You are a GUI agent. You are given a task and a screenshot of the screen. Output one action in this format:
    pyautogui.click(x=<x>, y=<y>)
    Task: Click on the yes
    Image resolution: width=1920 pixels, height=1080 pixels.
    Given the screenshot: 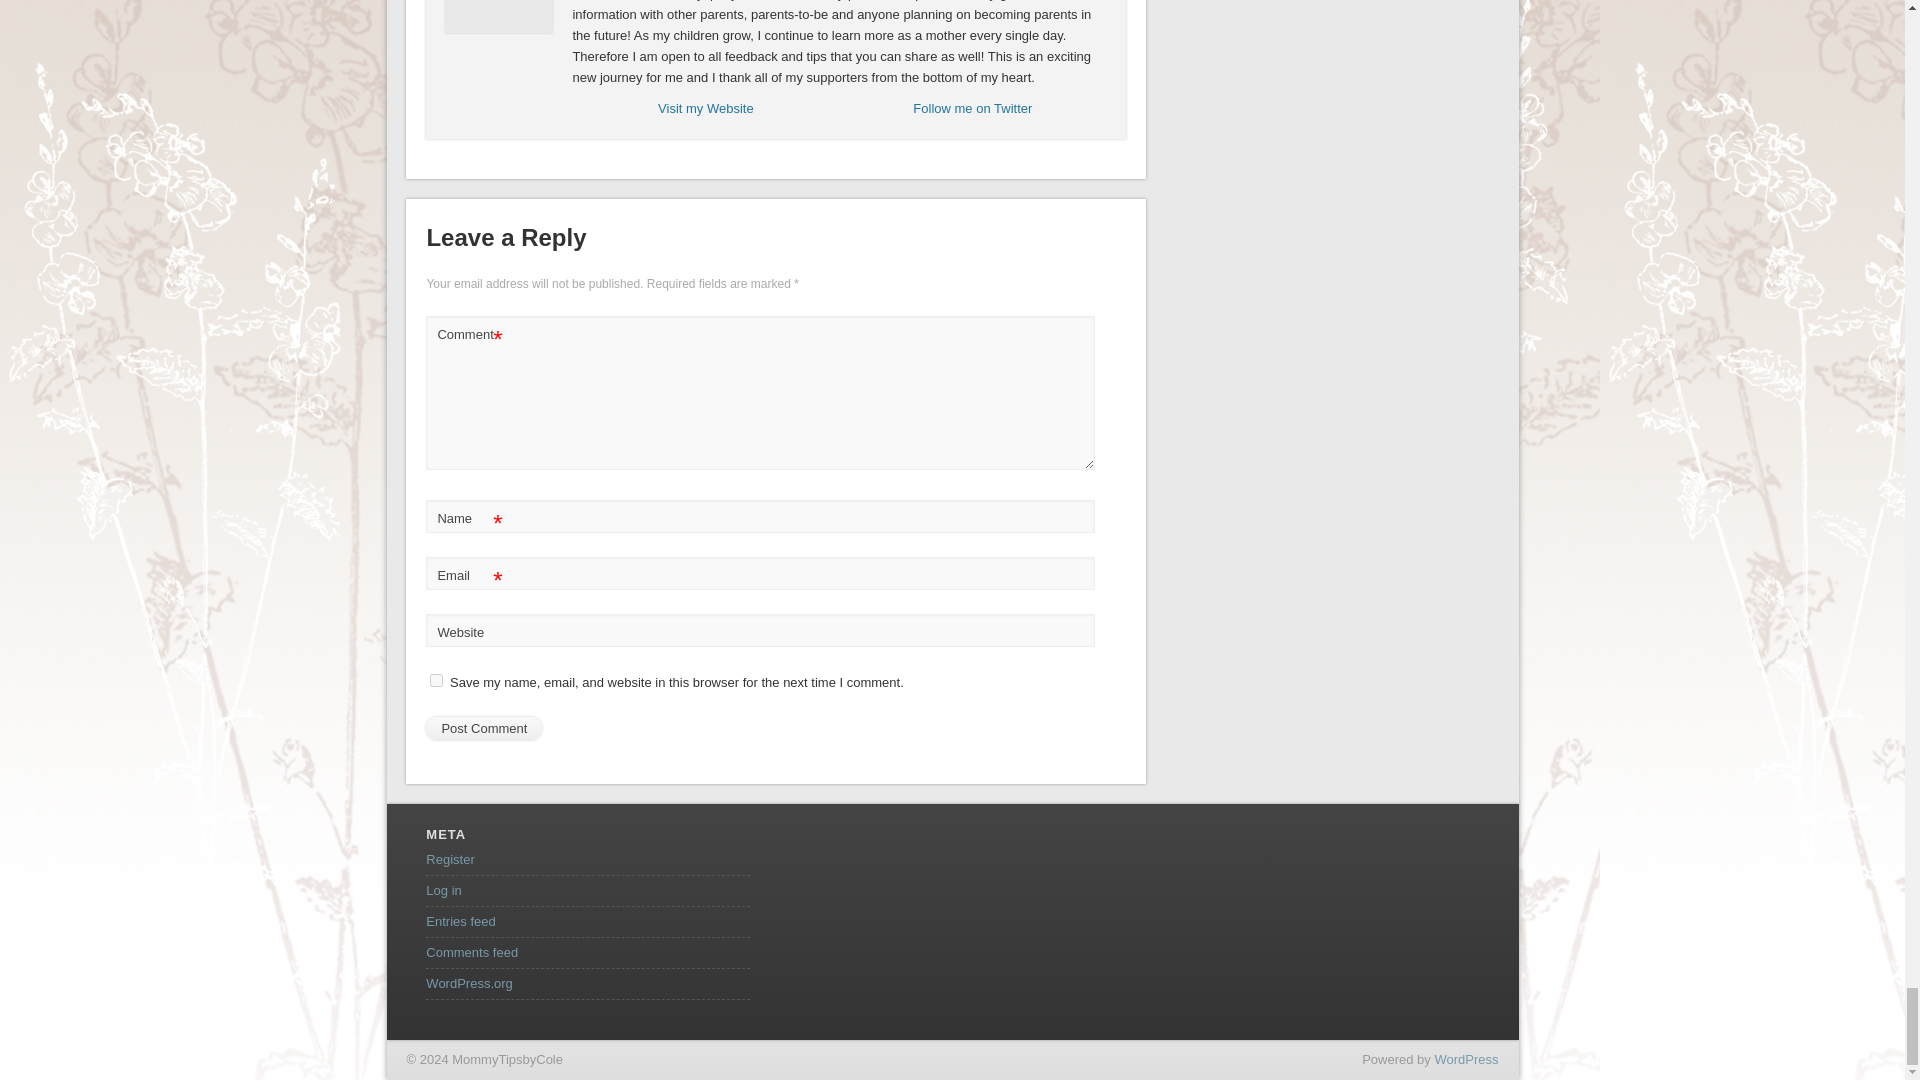 What is the action you would take?
    pyautogui.click(x=436, y=680)
    